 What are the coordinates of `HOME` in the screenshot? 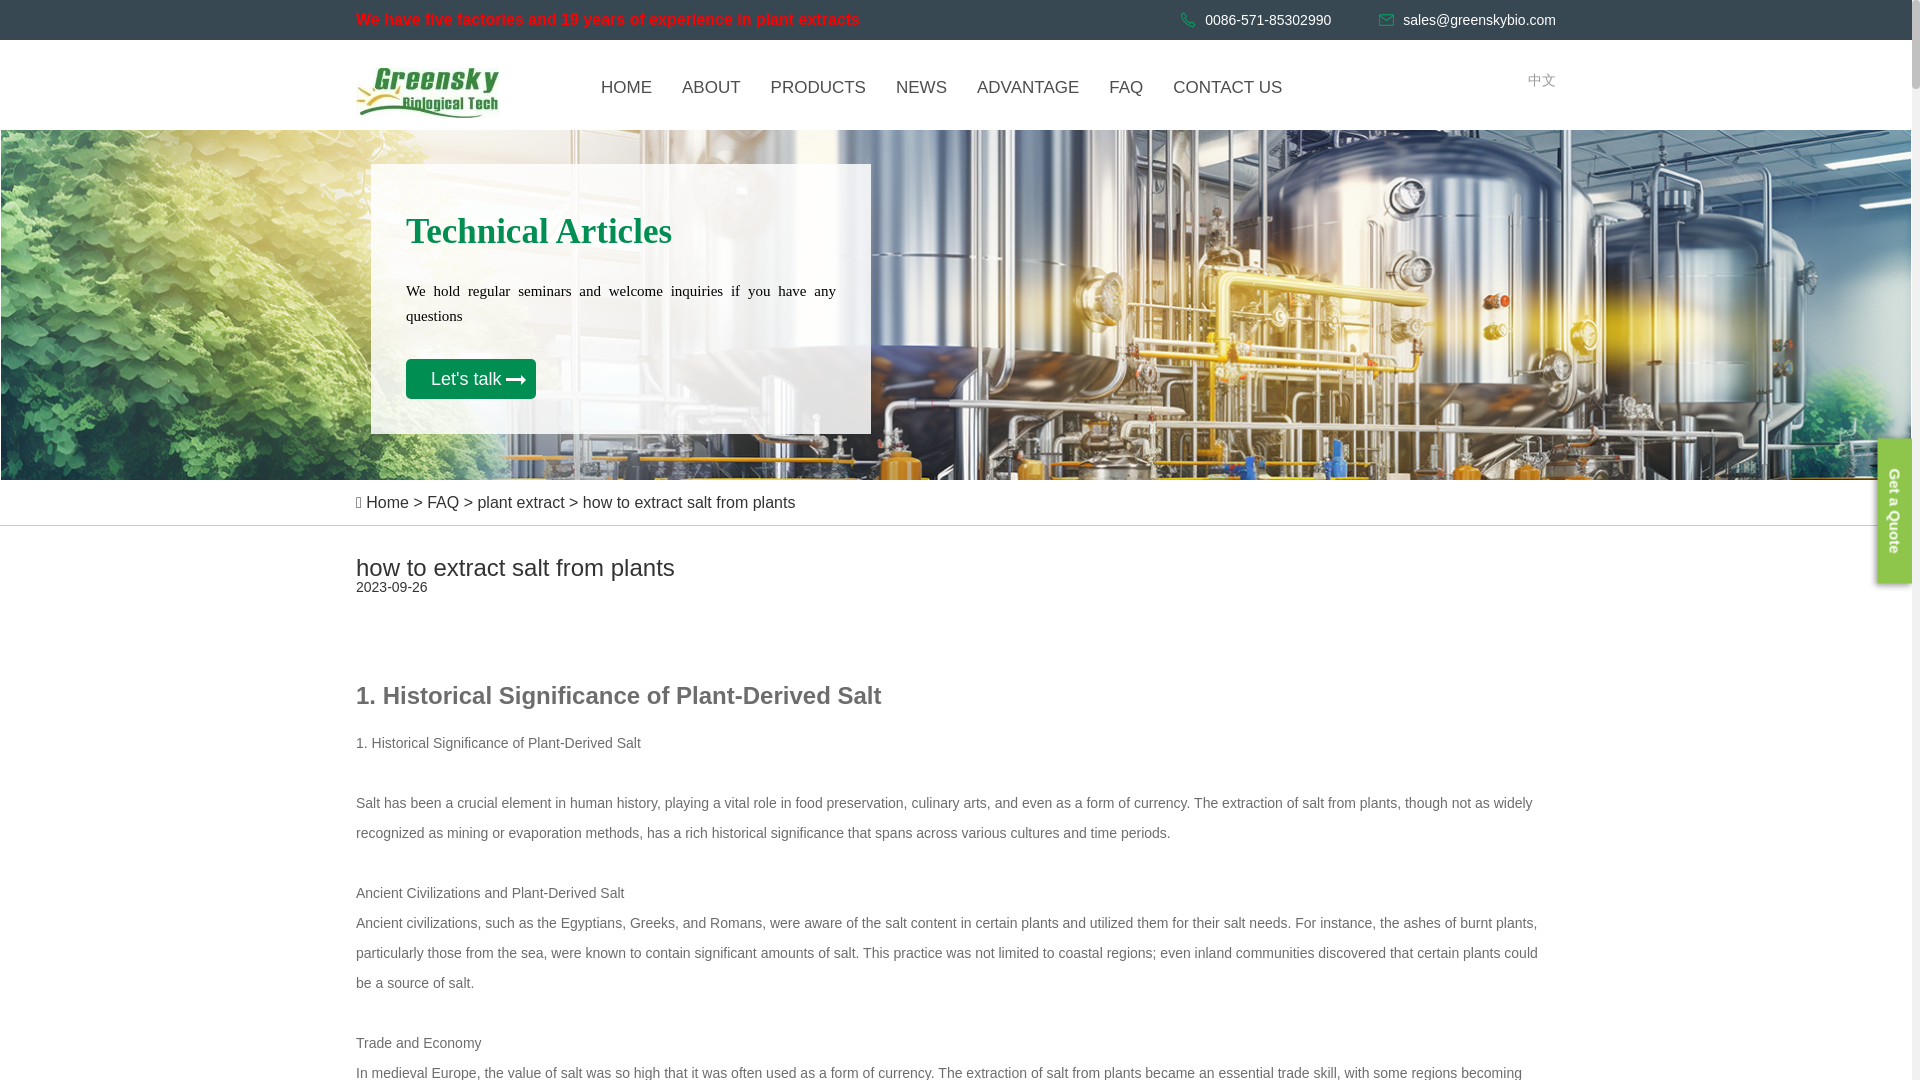 It's located at (626, 87).